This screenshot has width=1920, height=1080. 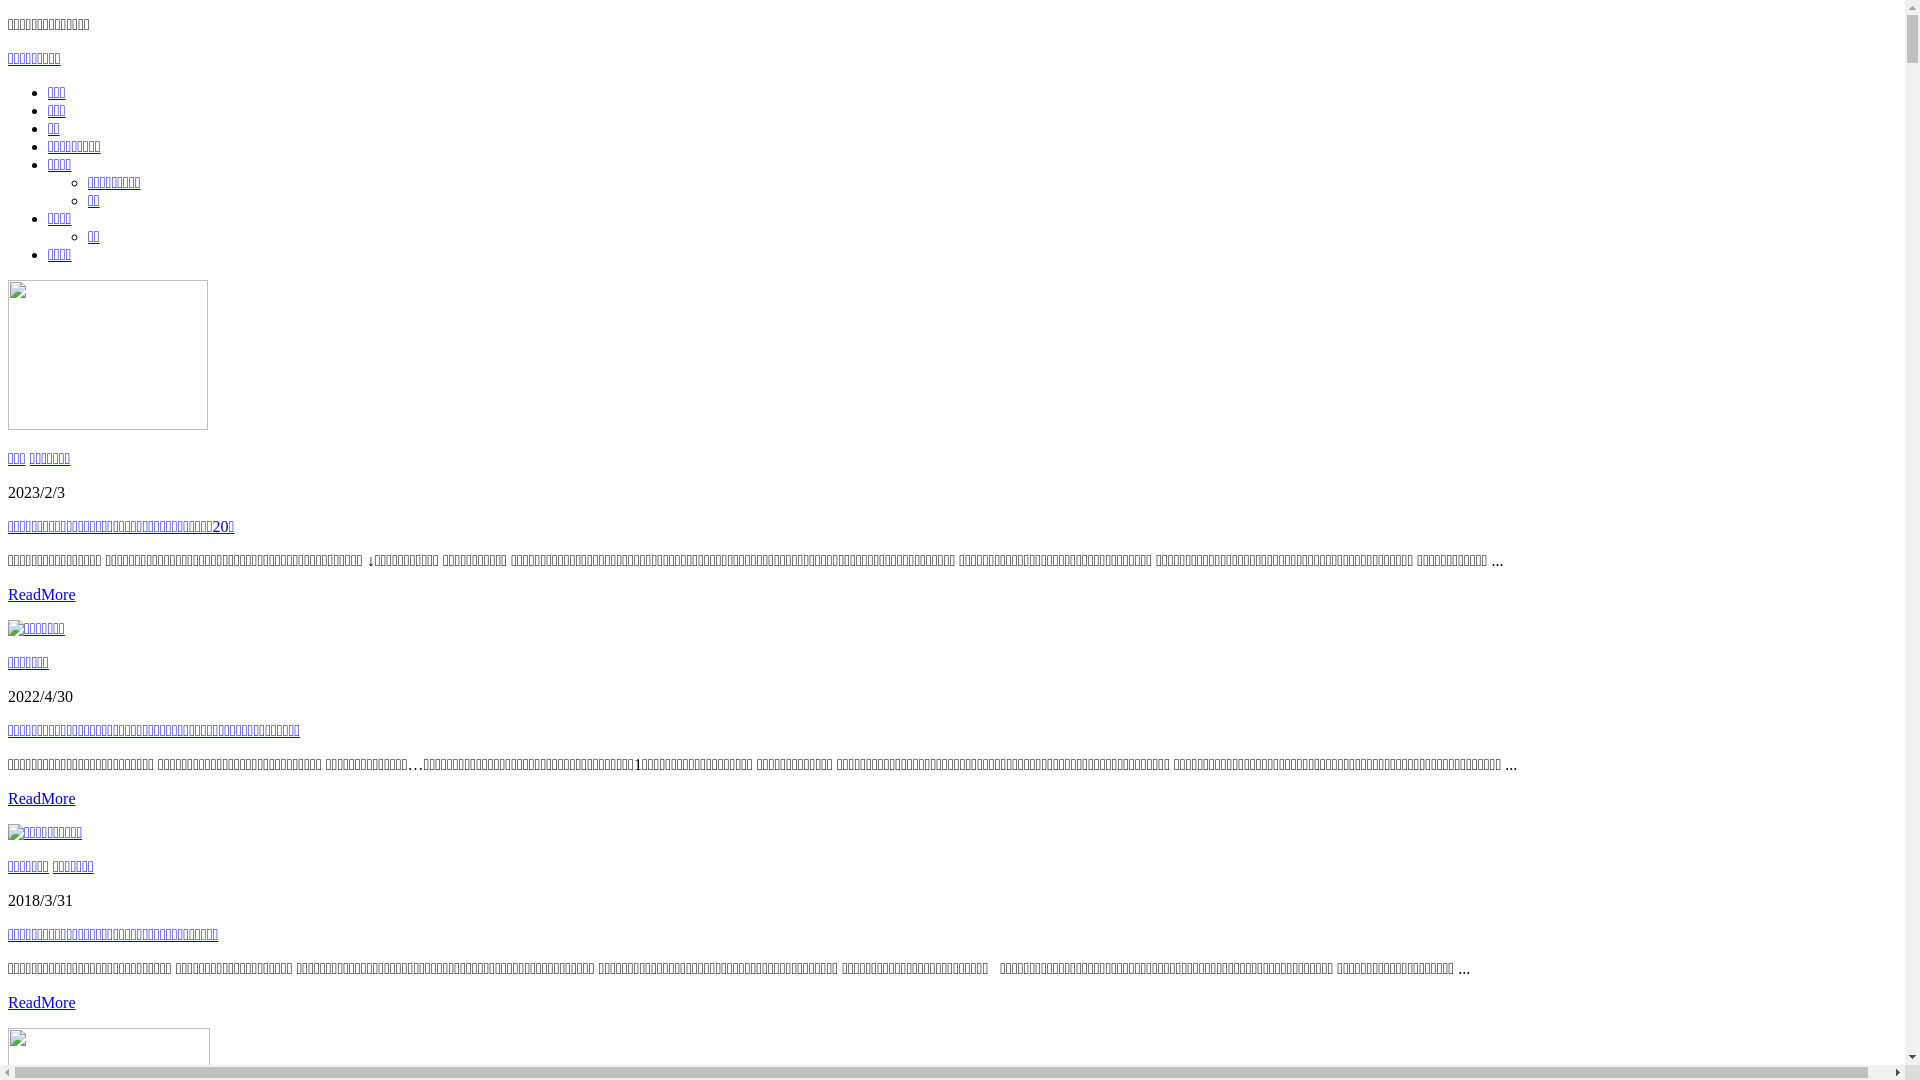 What do you see at coordinates (42, 1002) in the screenshot?
I see `ReadMore` at bounding box center [42, 1002].